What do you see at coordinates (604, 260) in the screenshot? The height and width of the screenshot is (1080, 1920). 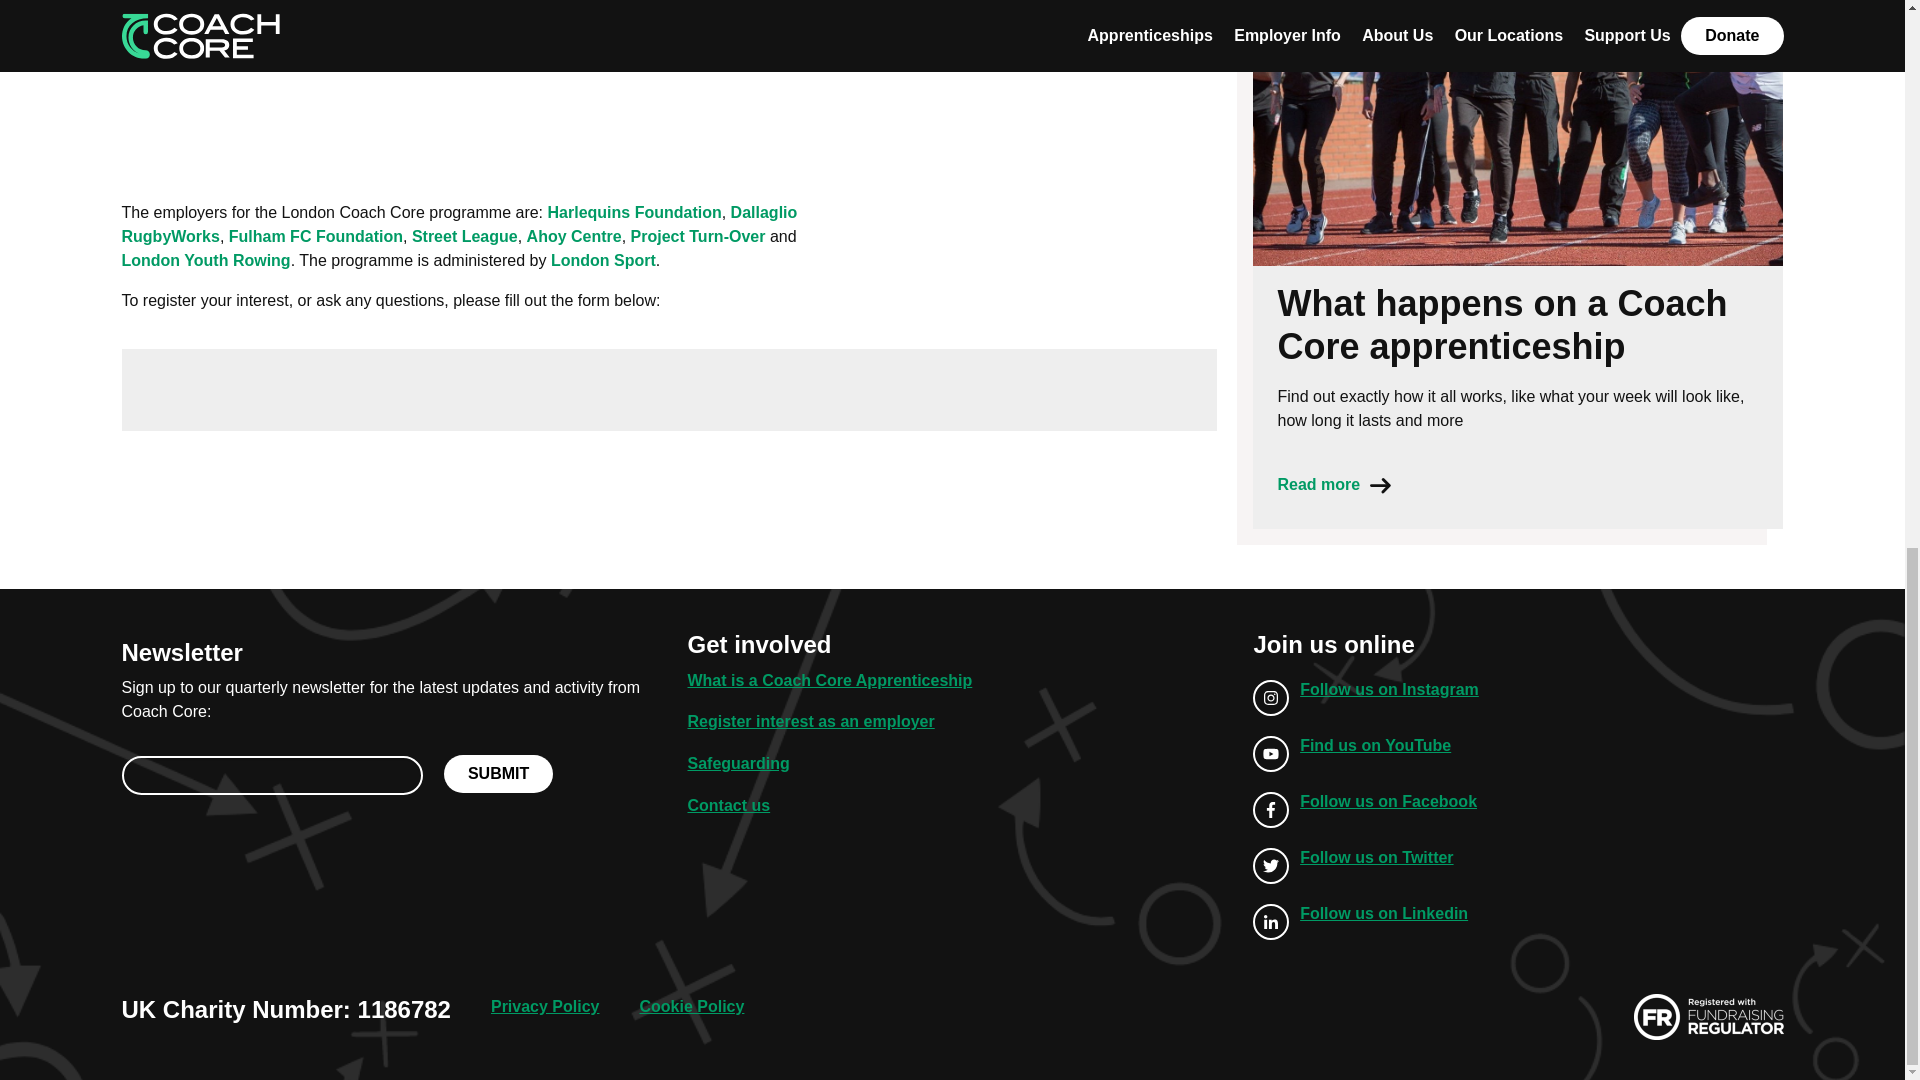 I see `London Sport` at bounding box center [604, 260].